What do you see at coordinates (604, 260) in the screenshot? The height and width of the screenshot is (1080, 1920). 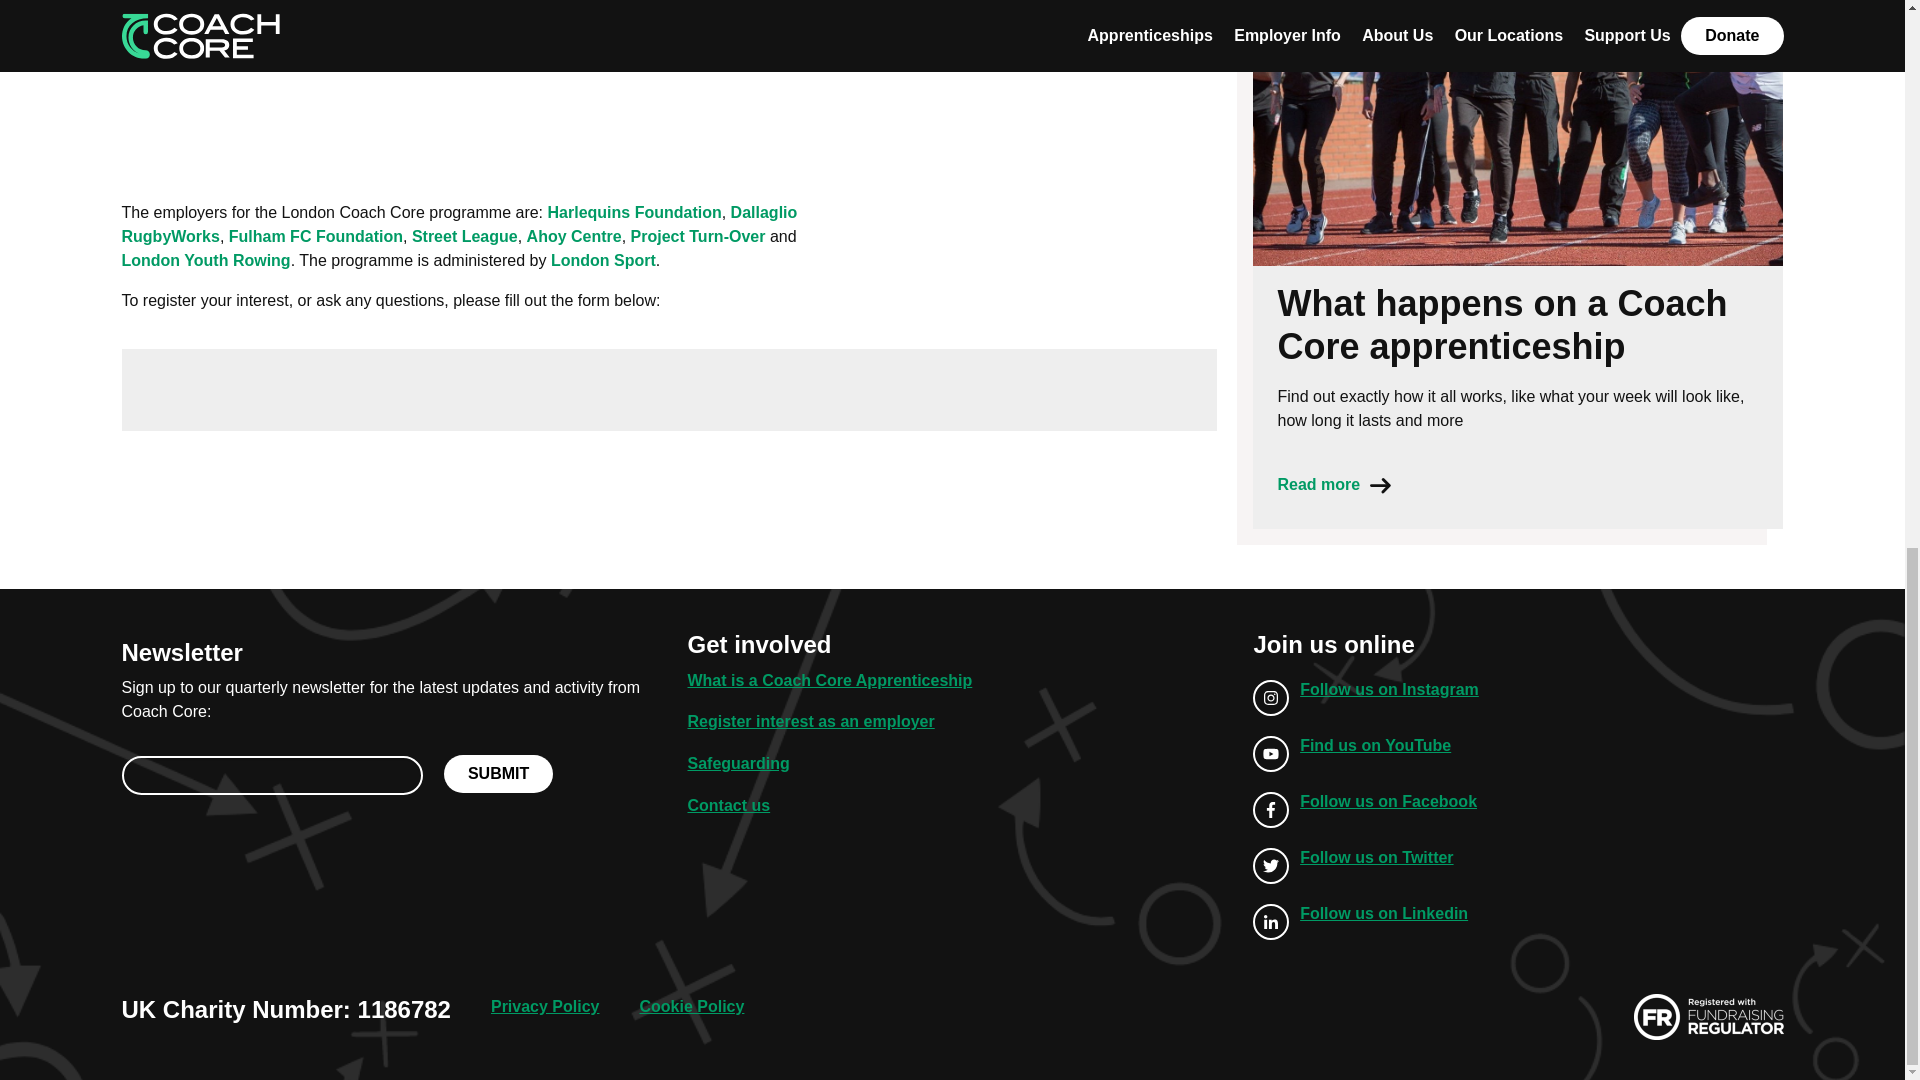 I see `London Sport` at bounding box center [604, 260].